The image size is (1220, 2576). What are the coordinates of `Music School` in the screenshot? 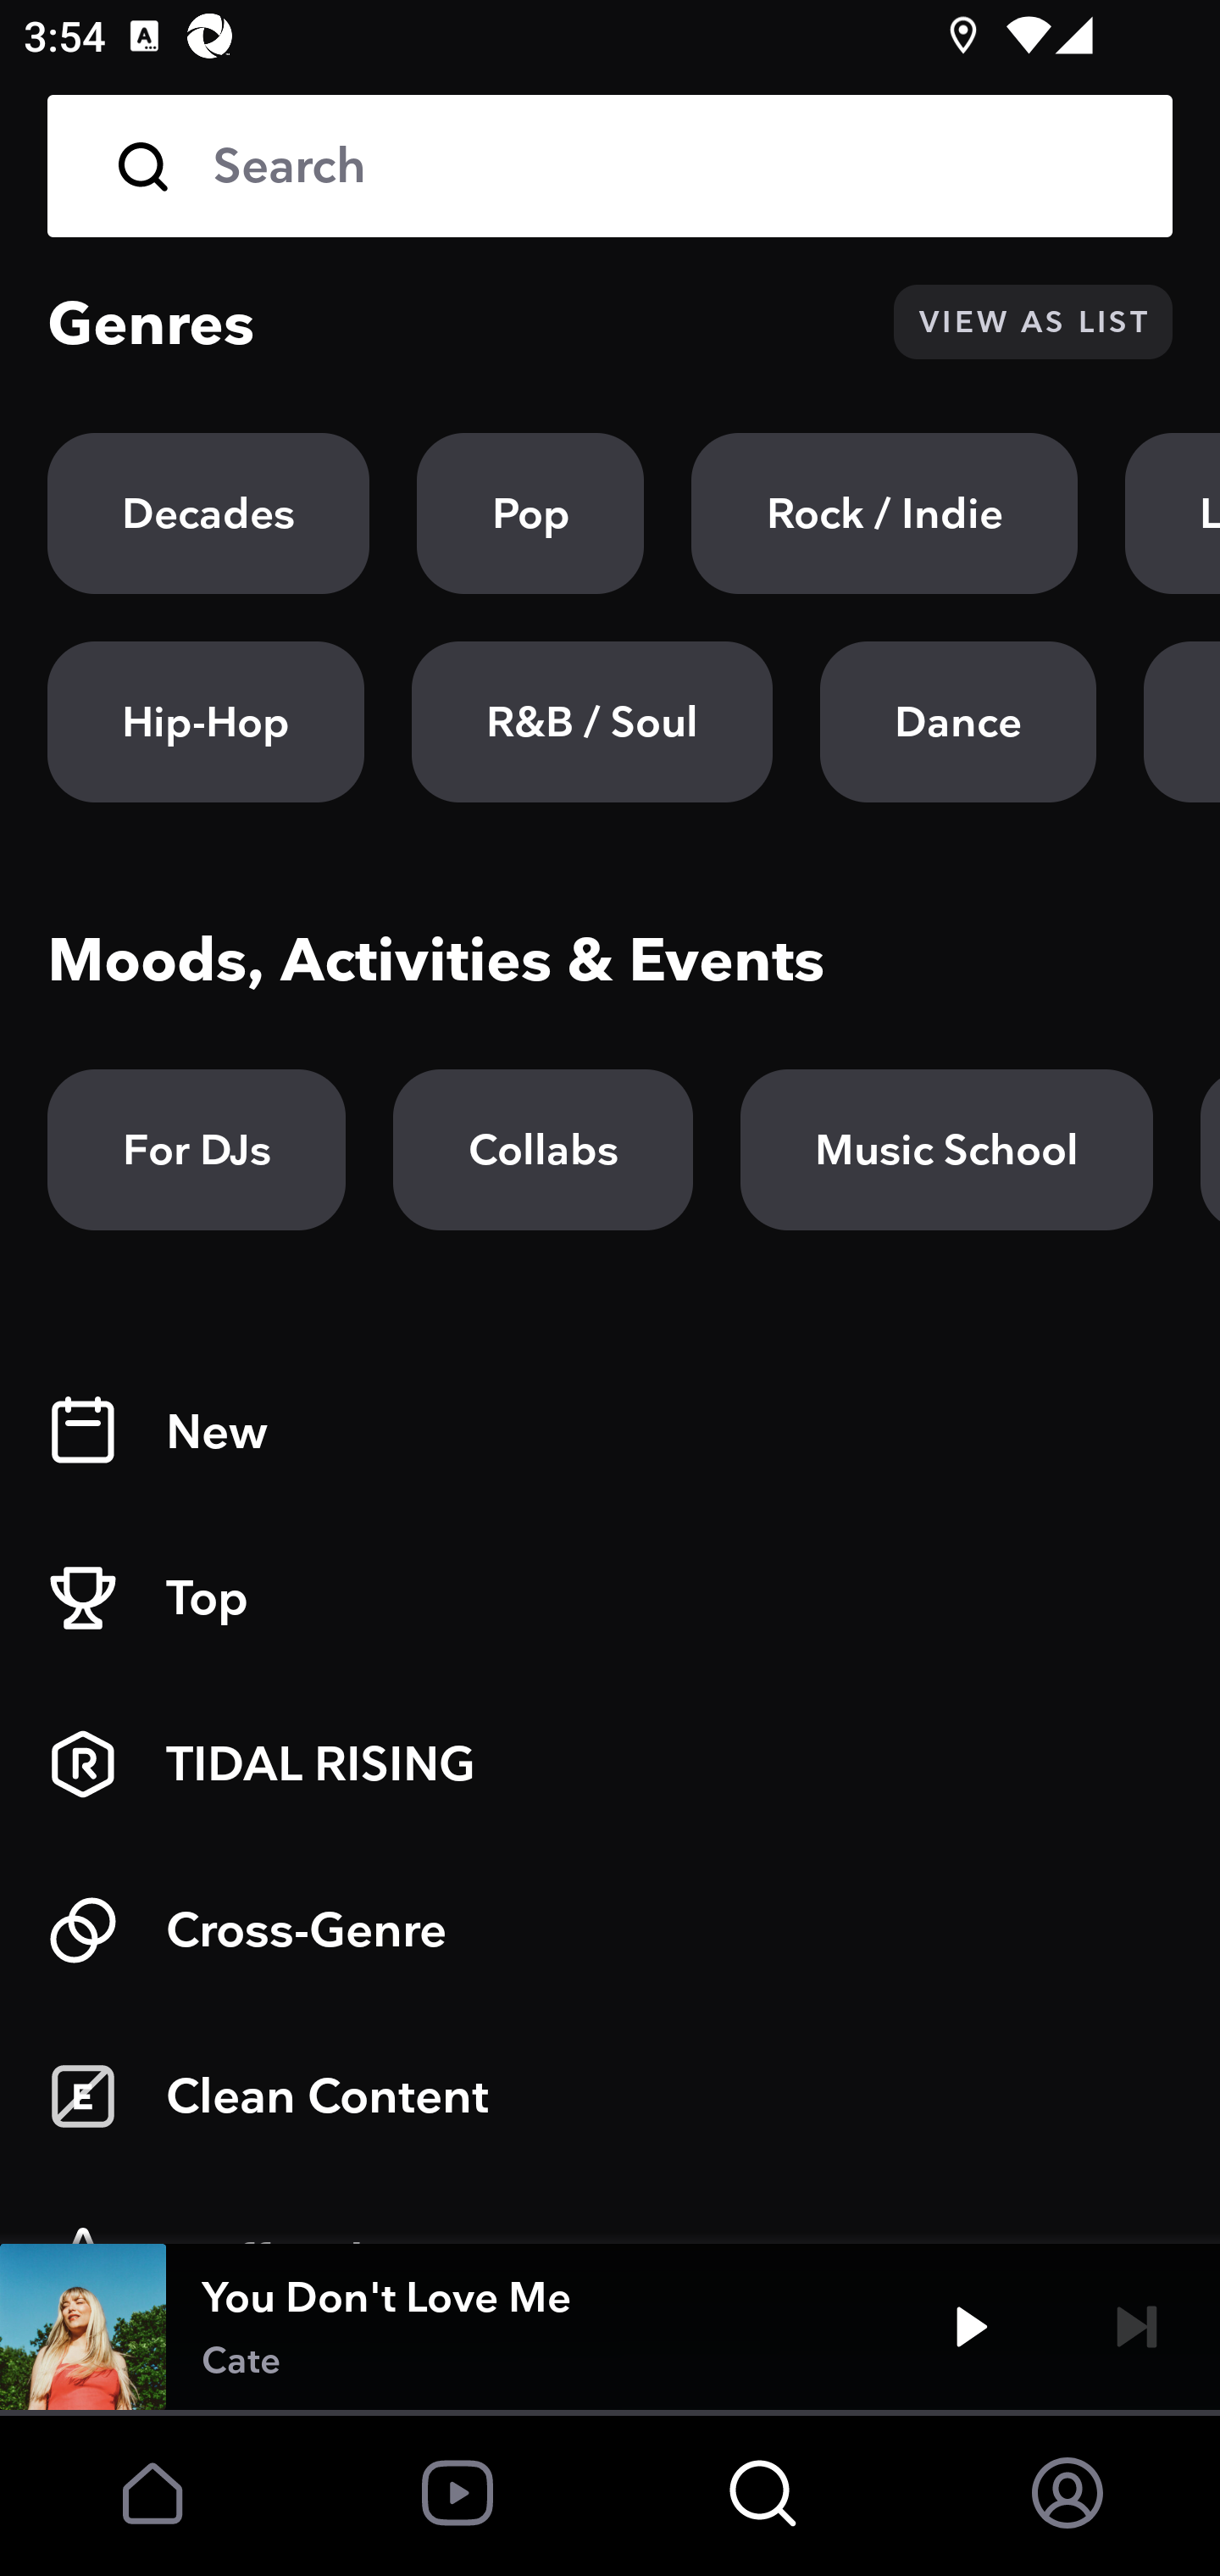 It's located at (946, 1150).